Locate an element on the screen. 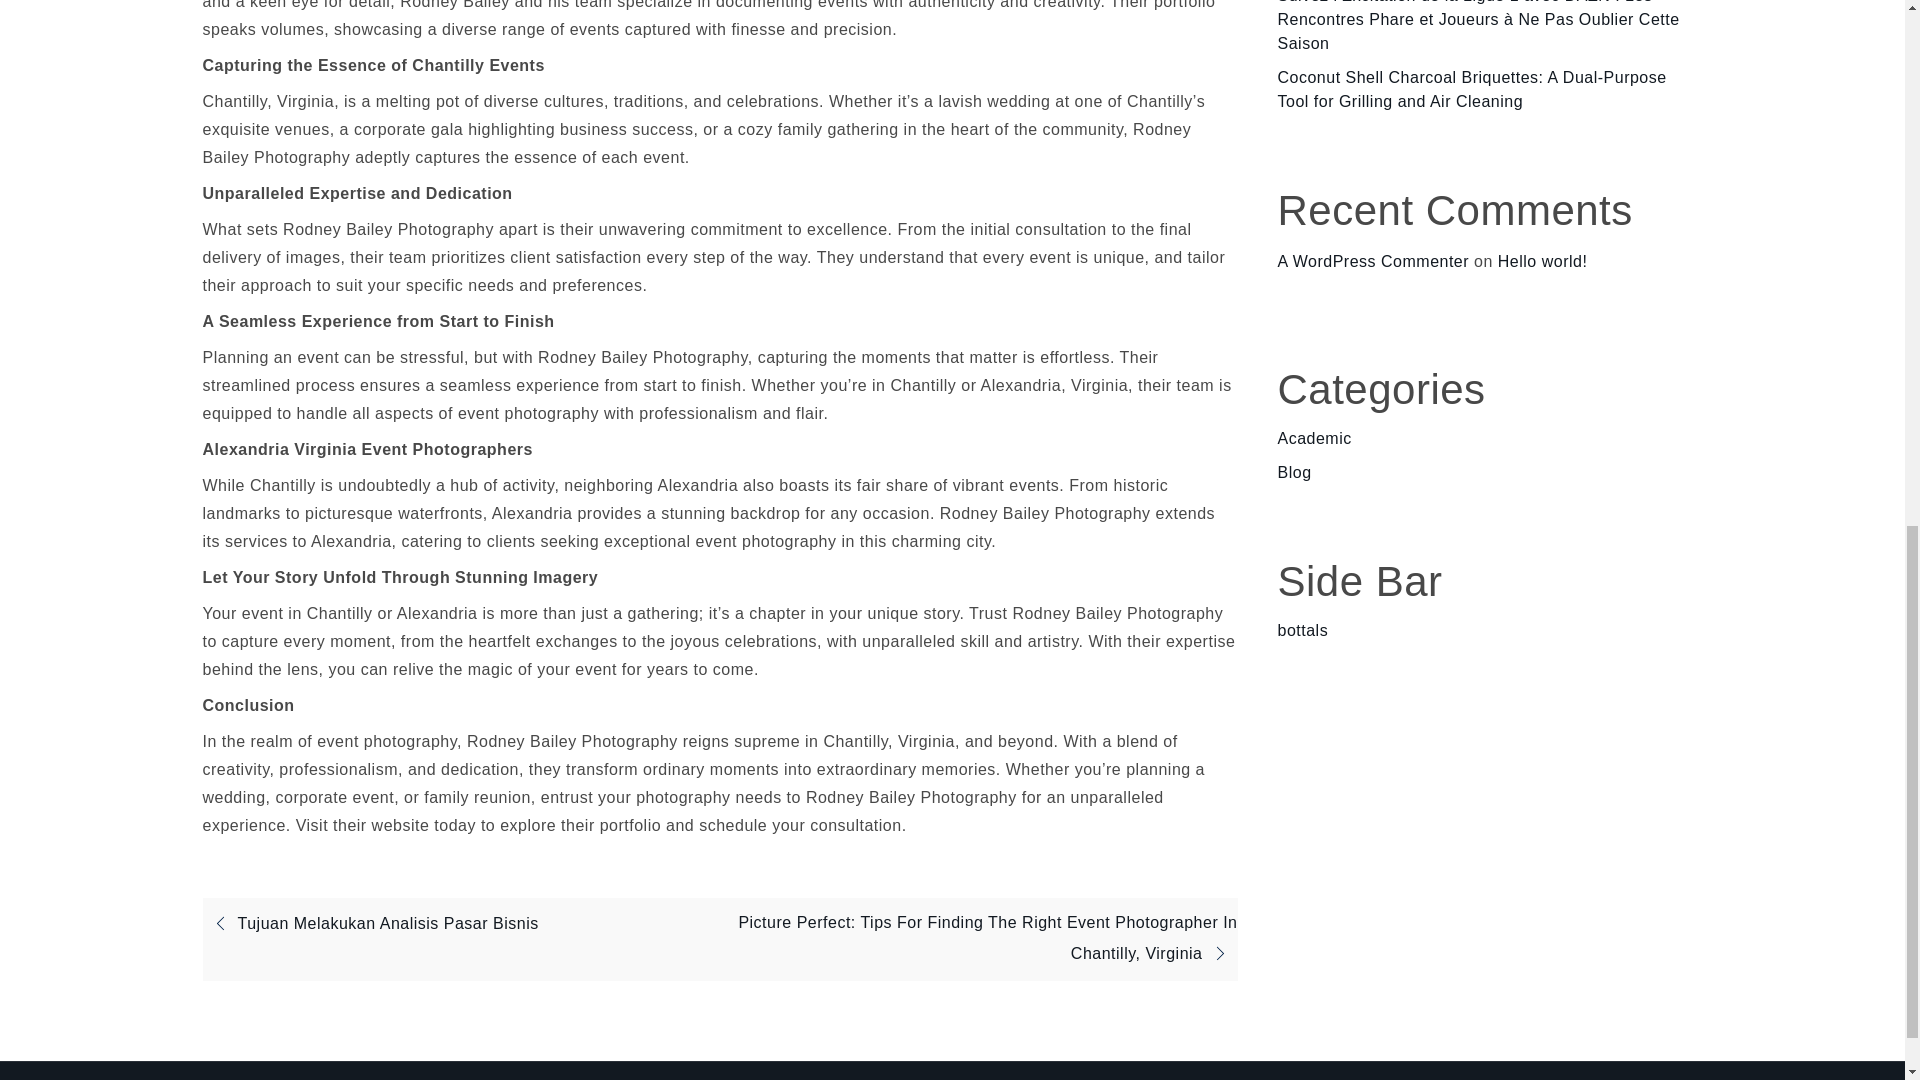  bottals is located at coordinates (1303, 630).